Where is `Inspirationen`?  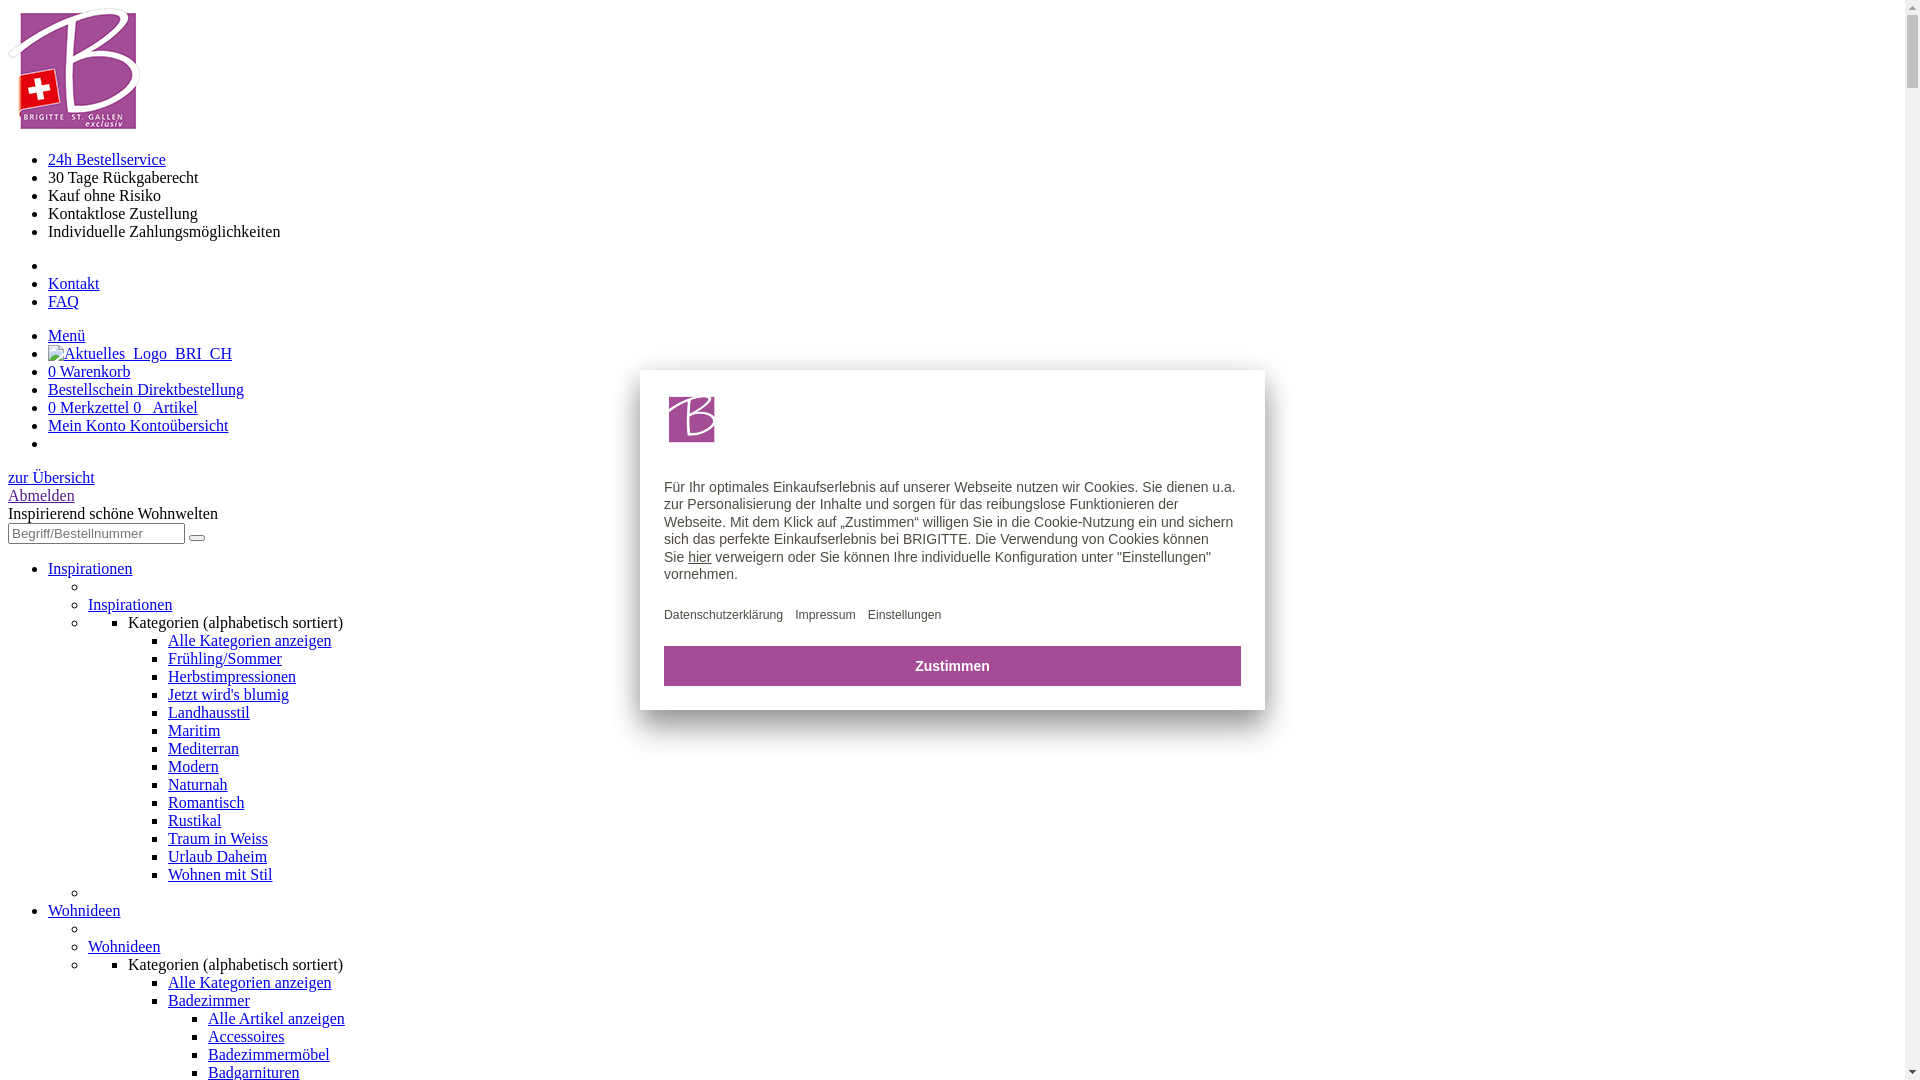
Inspirationen is located at coordinates (90, 568).